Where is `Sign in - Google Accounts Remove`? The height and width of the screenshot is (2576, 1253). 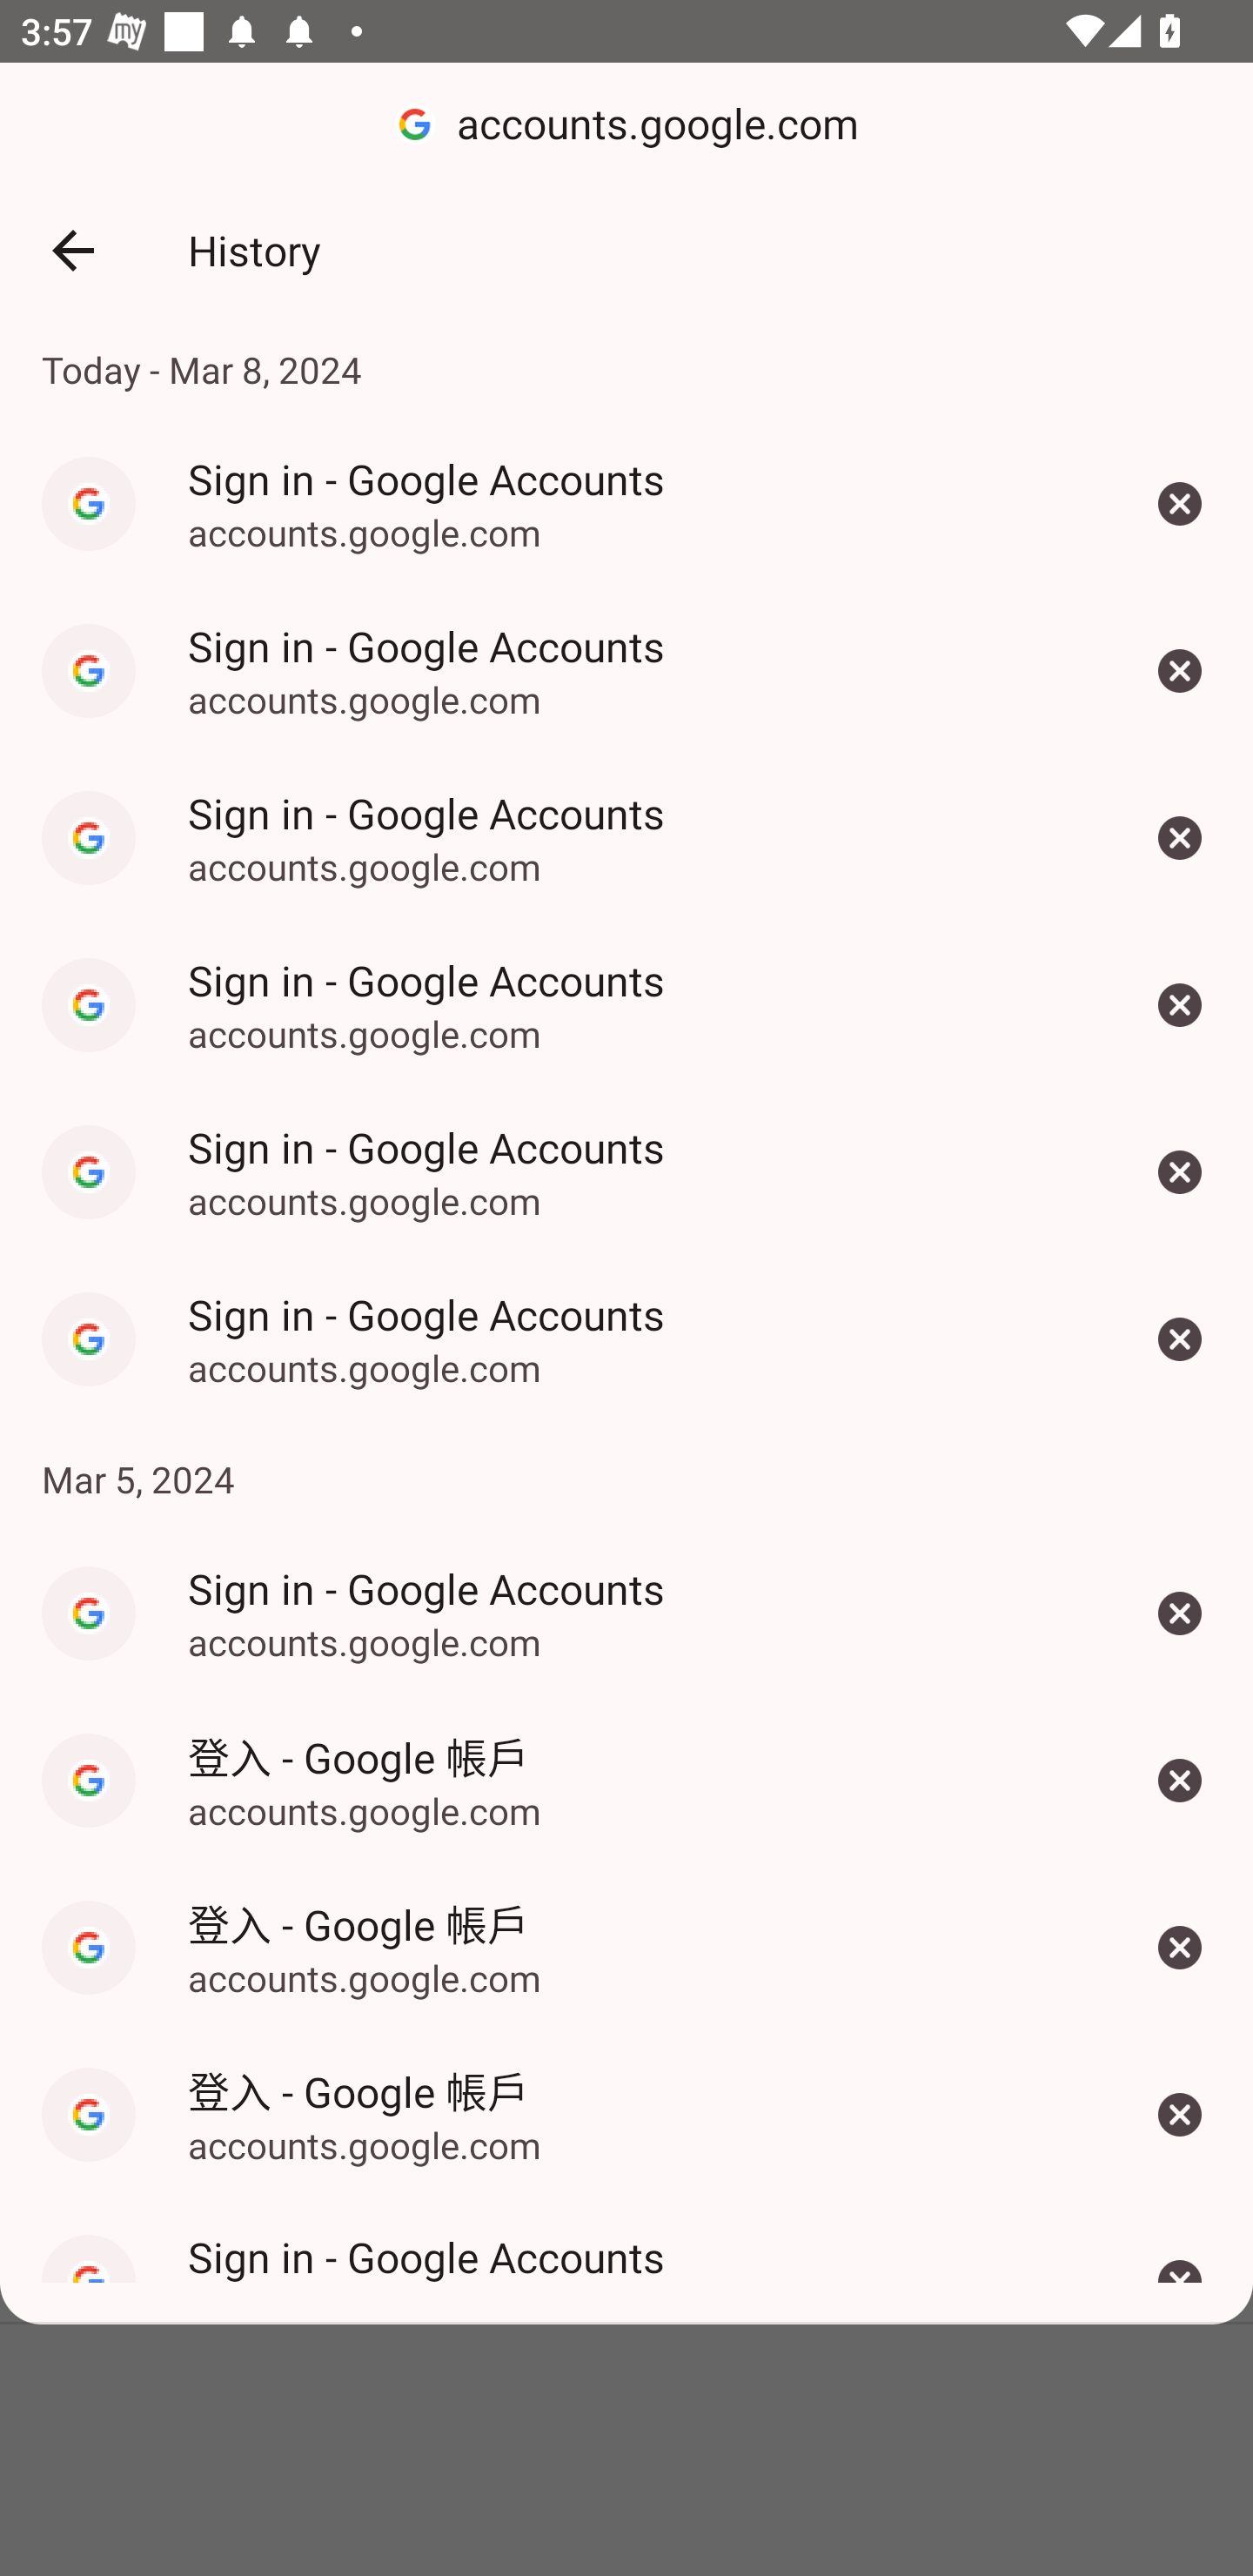 Sign in - Google Accounts Remove is located at coordinates (1180, 1613).